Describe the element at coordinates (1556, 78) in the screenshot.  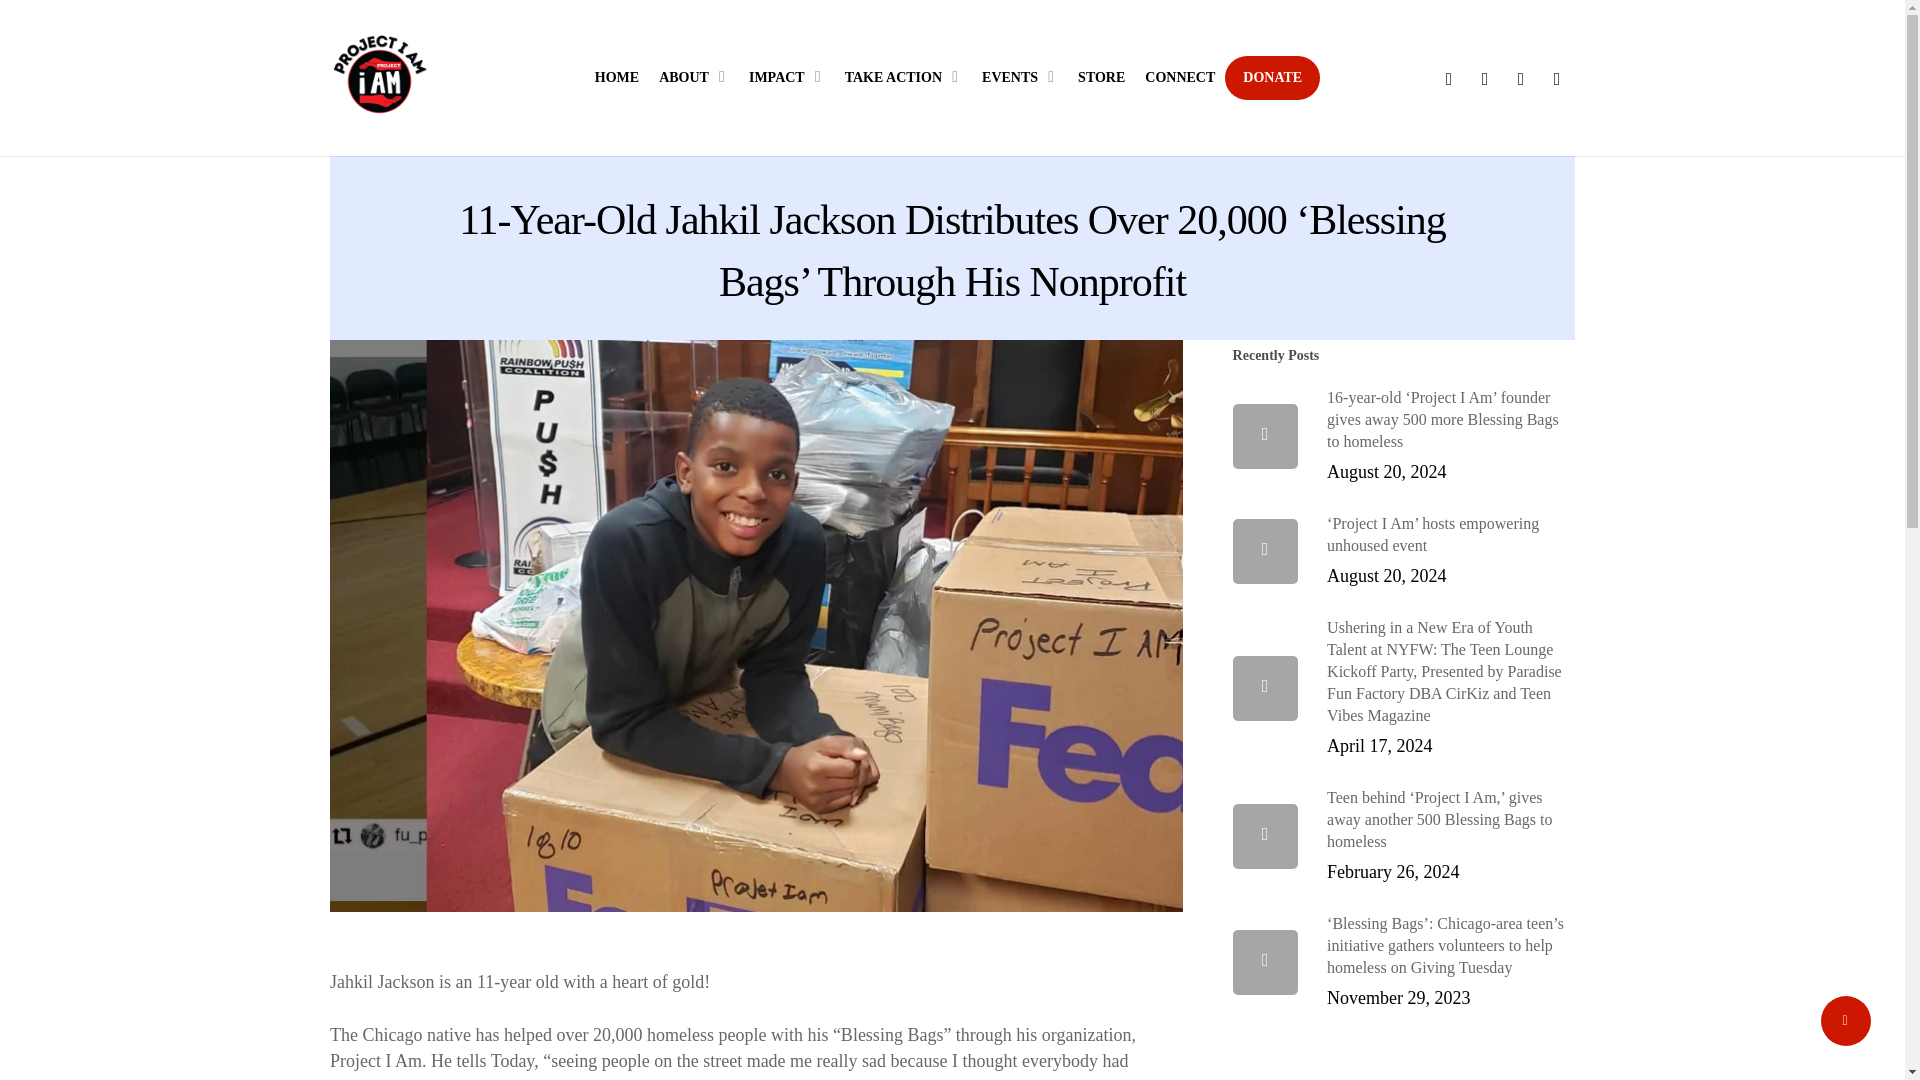
I see `INSTAGRAM` at that location.